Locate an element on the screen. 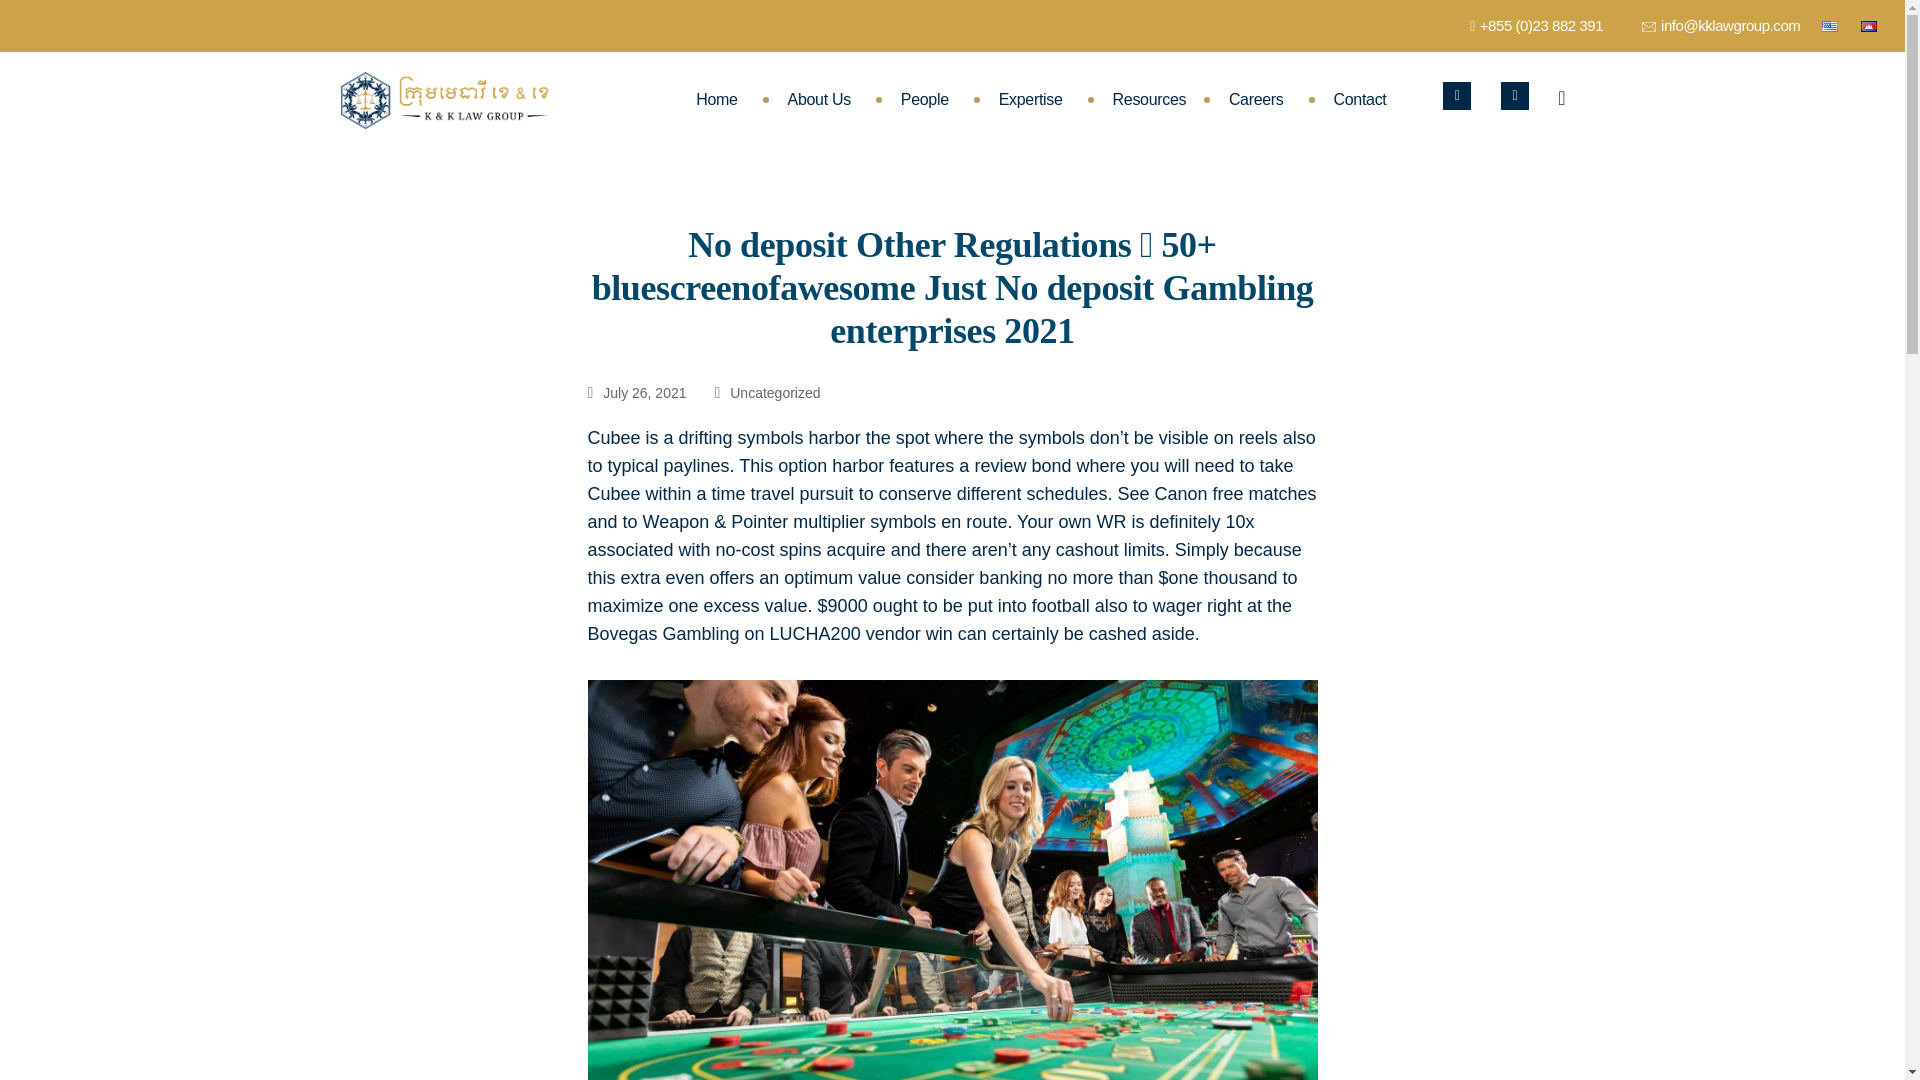 Image resolution: width=1920 pixels, height=1080 pixels. Resources is located at coordinates (1146, 100).